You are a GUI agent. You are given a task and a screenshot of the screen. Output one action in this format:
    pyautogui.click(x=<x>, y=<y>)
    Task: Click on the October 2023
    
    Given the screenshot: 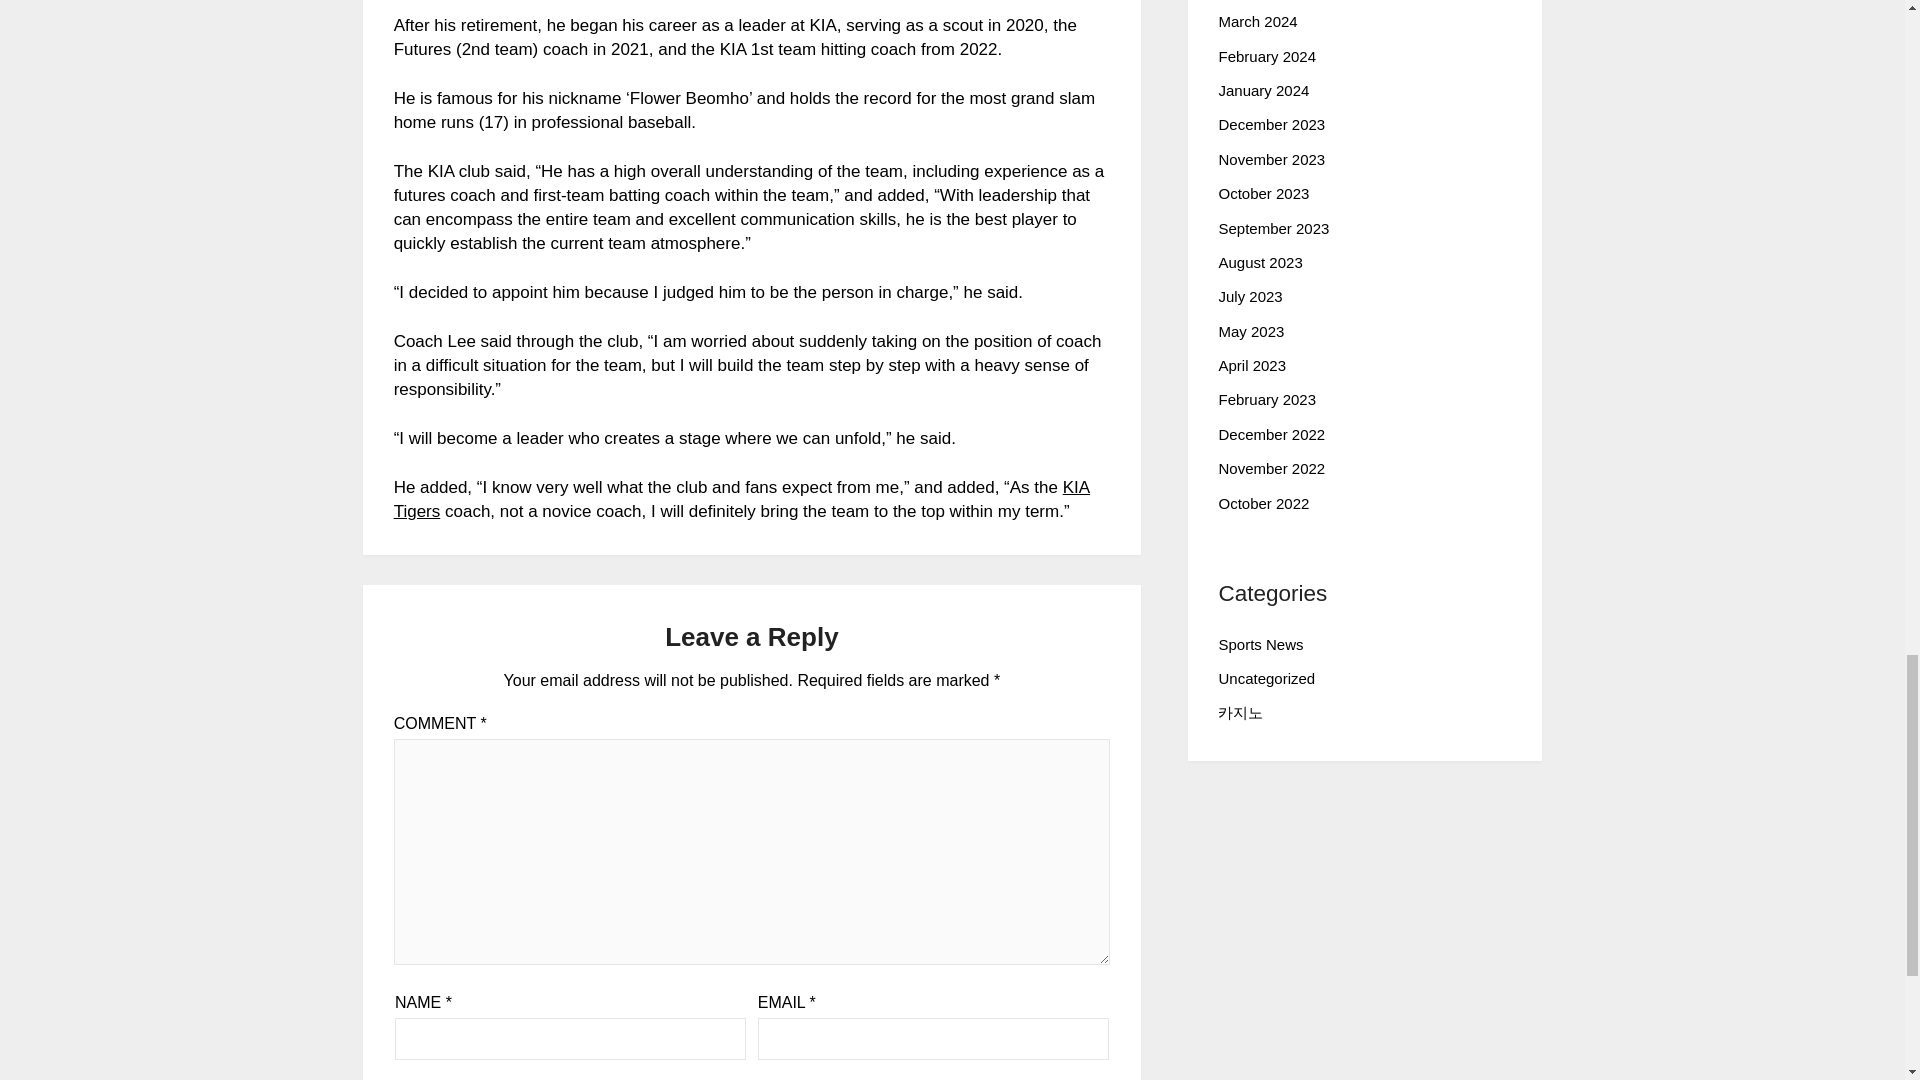 What is the action you would take?
    pyautogui.click(x=1263, y=192)
    